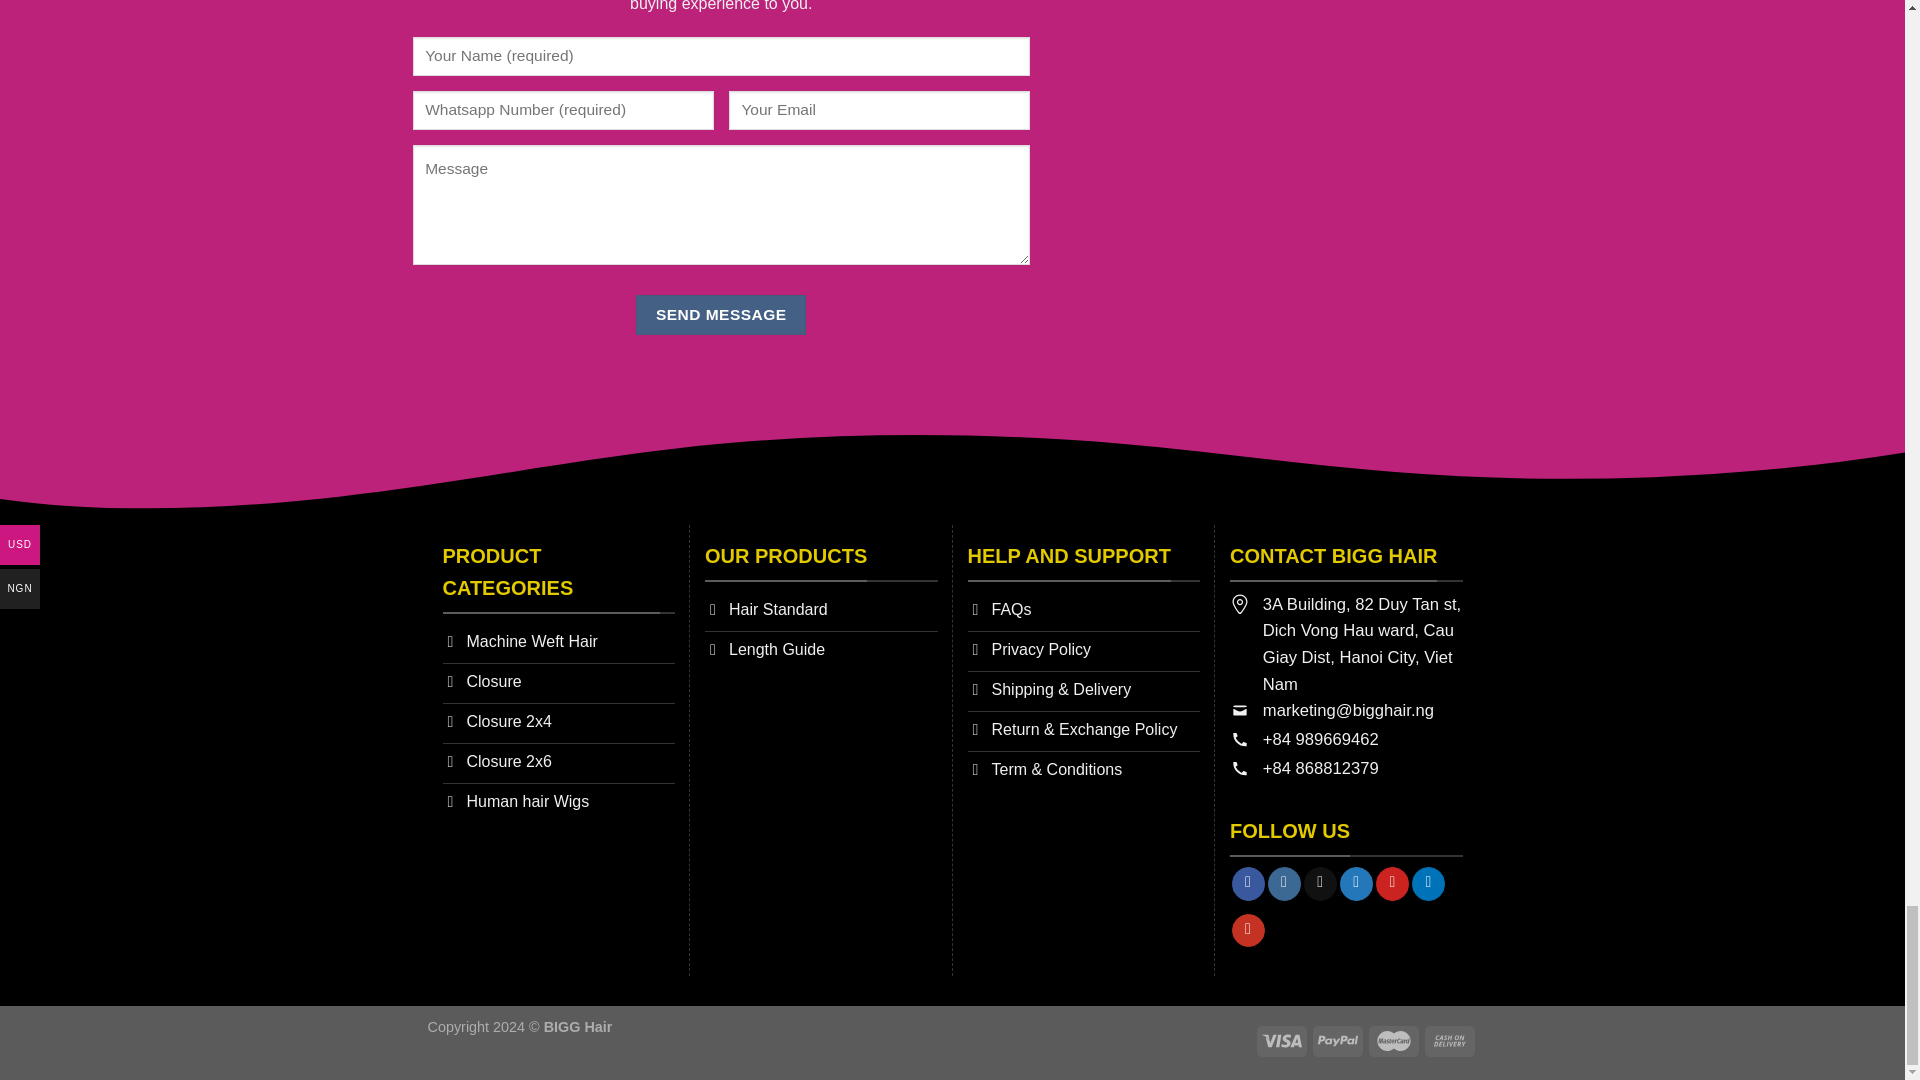 The width and height of the screenshot is (1920, 1080). Describe the element at coordinates (1392, 884) in the screenshot. I see `Follow on Pinterest` at that location.